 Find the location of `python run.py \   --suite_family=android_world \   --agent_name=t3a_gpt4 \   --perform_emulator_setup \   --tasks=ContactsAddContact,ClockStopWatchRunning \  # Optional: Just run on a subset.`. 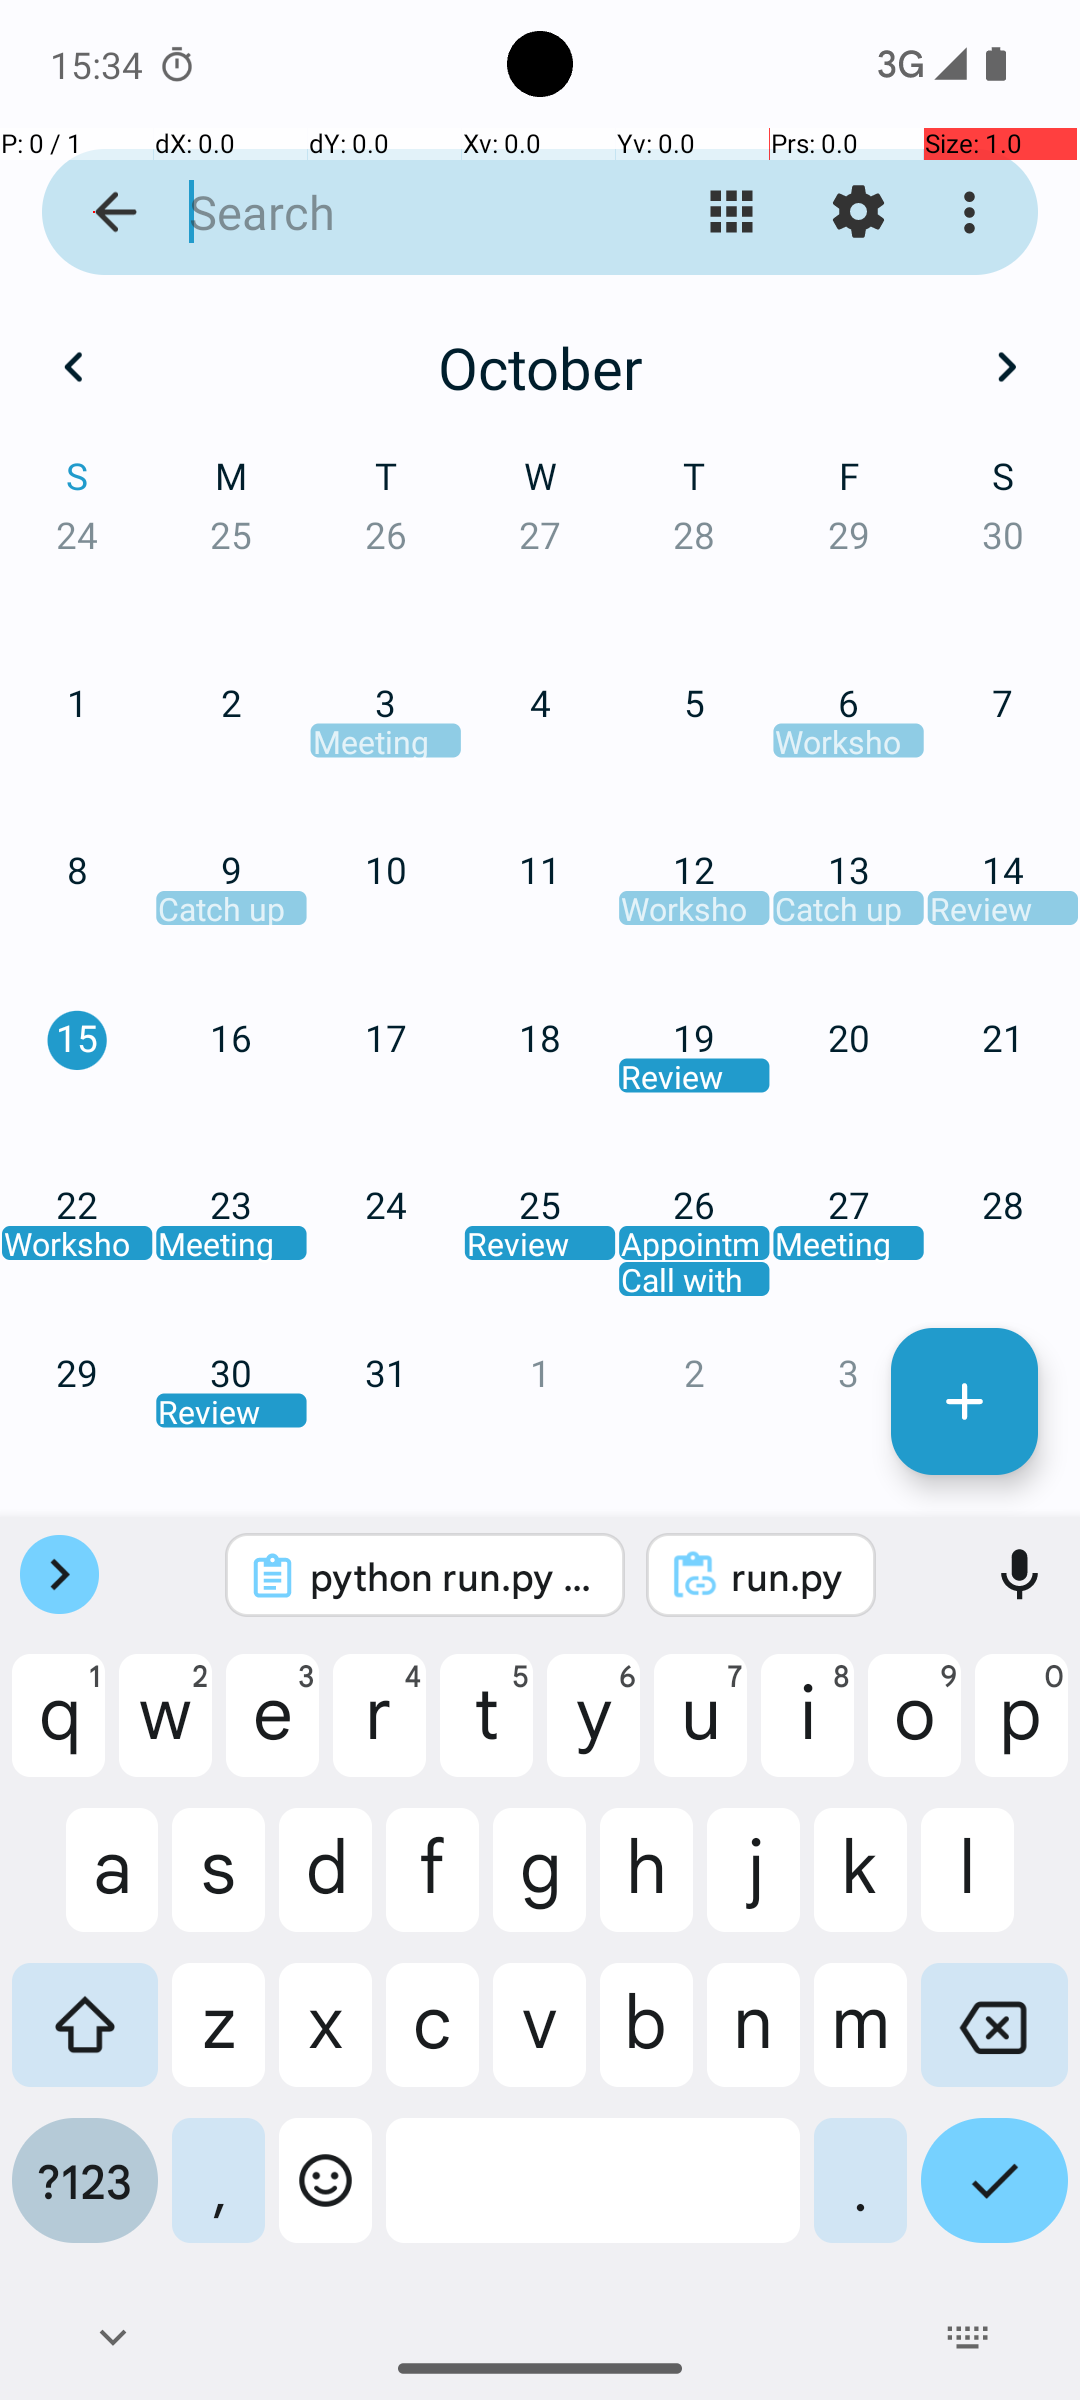

python run.py \   --suite_family=android_world \   --agent_name=t3a_gpt4 \   --perform_emulator_setup \   --tasks=ContactsAddContact,ClockStopWatchRunning \  # Optional: Just run on a subset. is located at coordinates (452, 1576).